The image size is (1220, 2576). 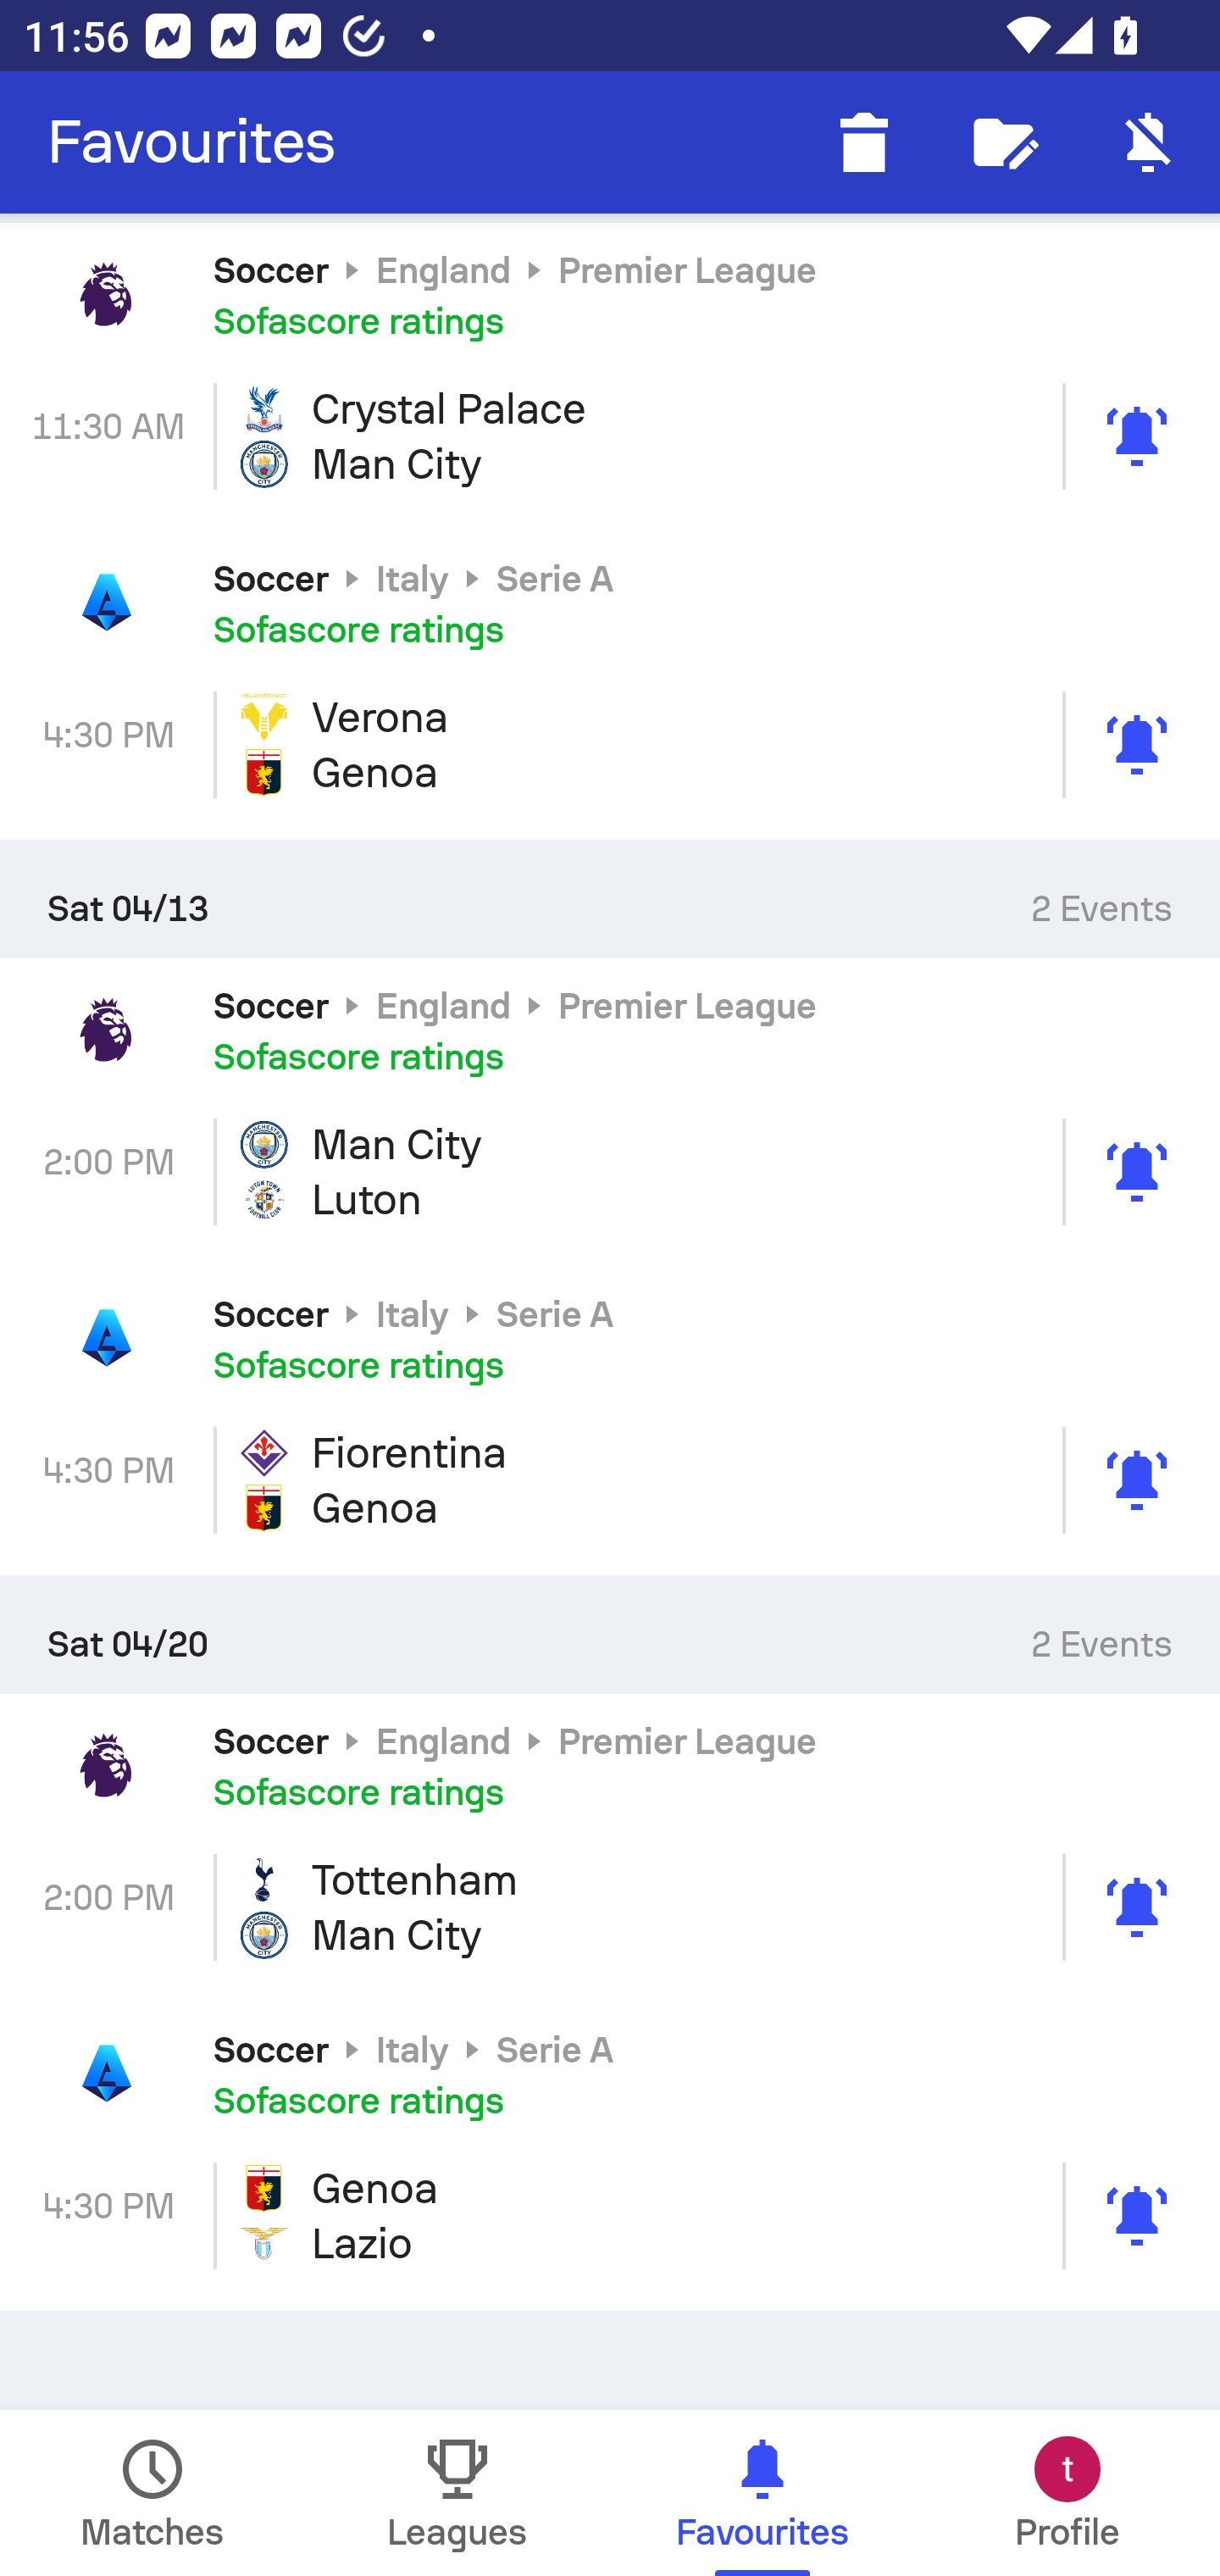 I want to click on Enable notifications, so click(x=1149, y=142).